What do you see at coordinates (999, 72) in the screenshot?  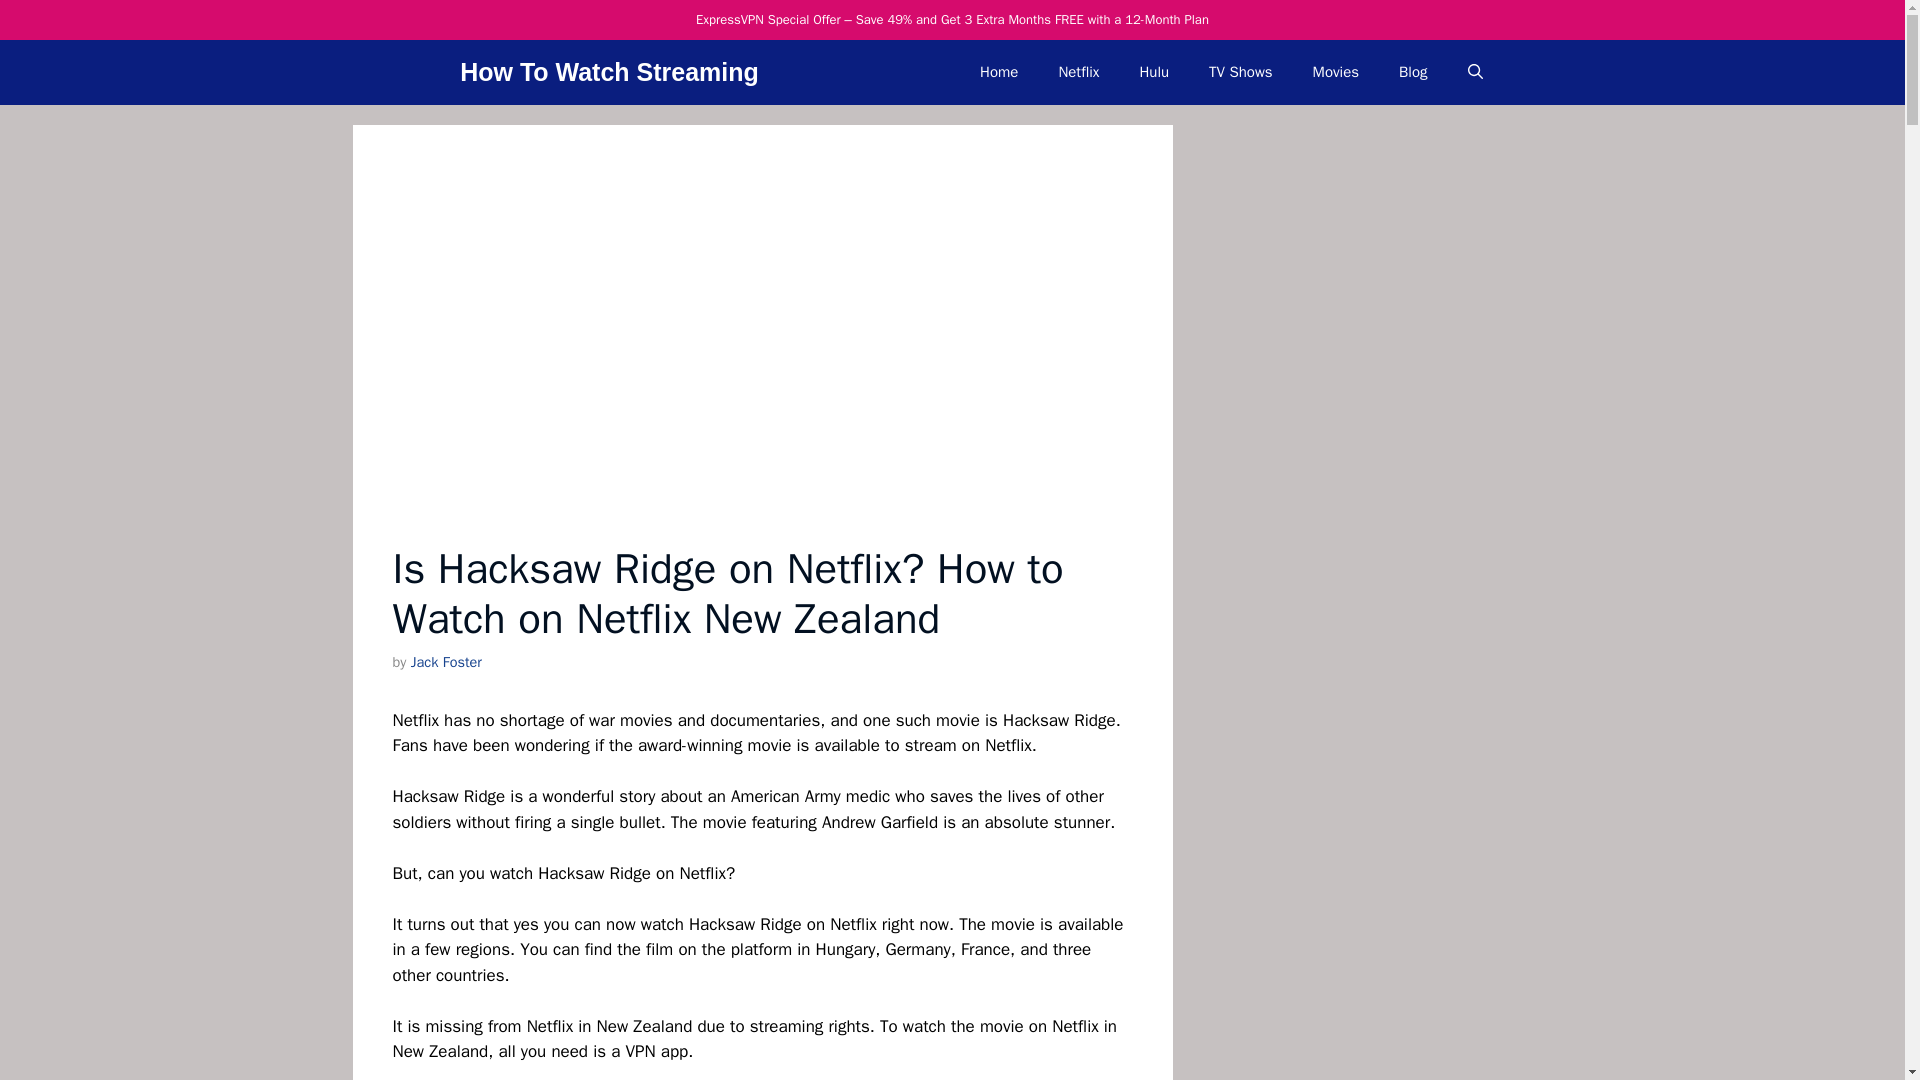 I see `Home` at bounding box center [999, 72].